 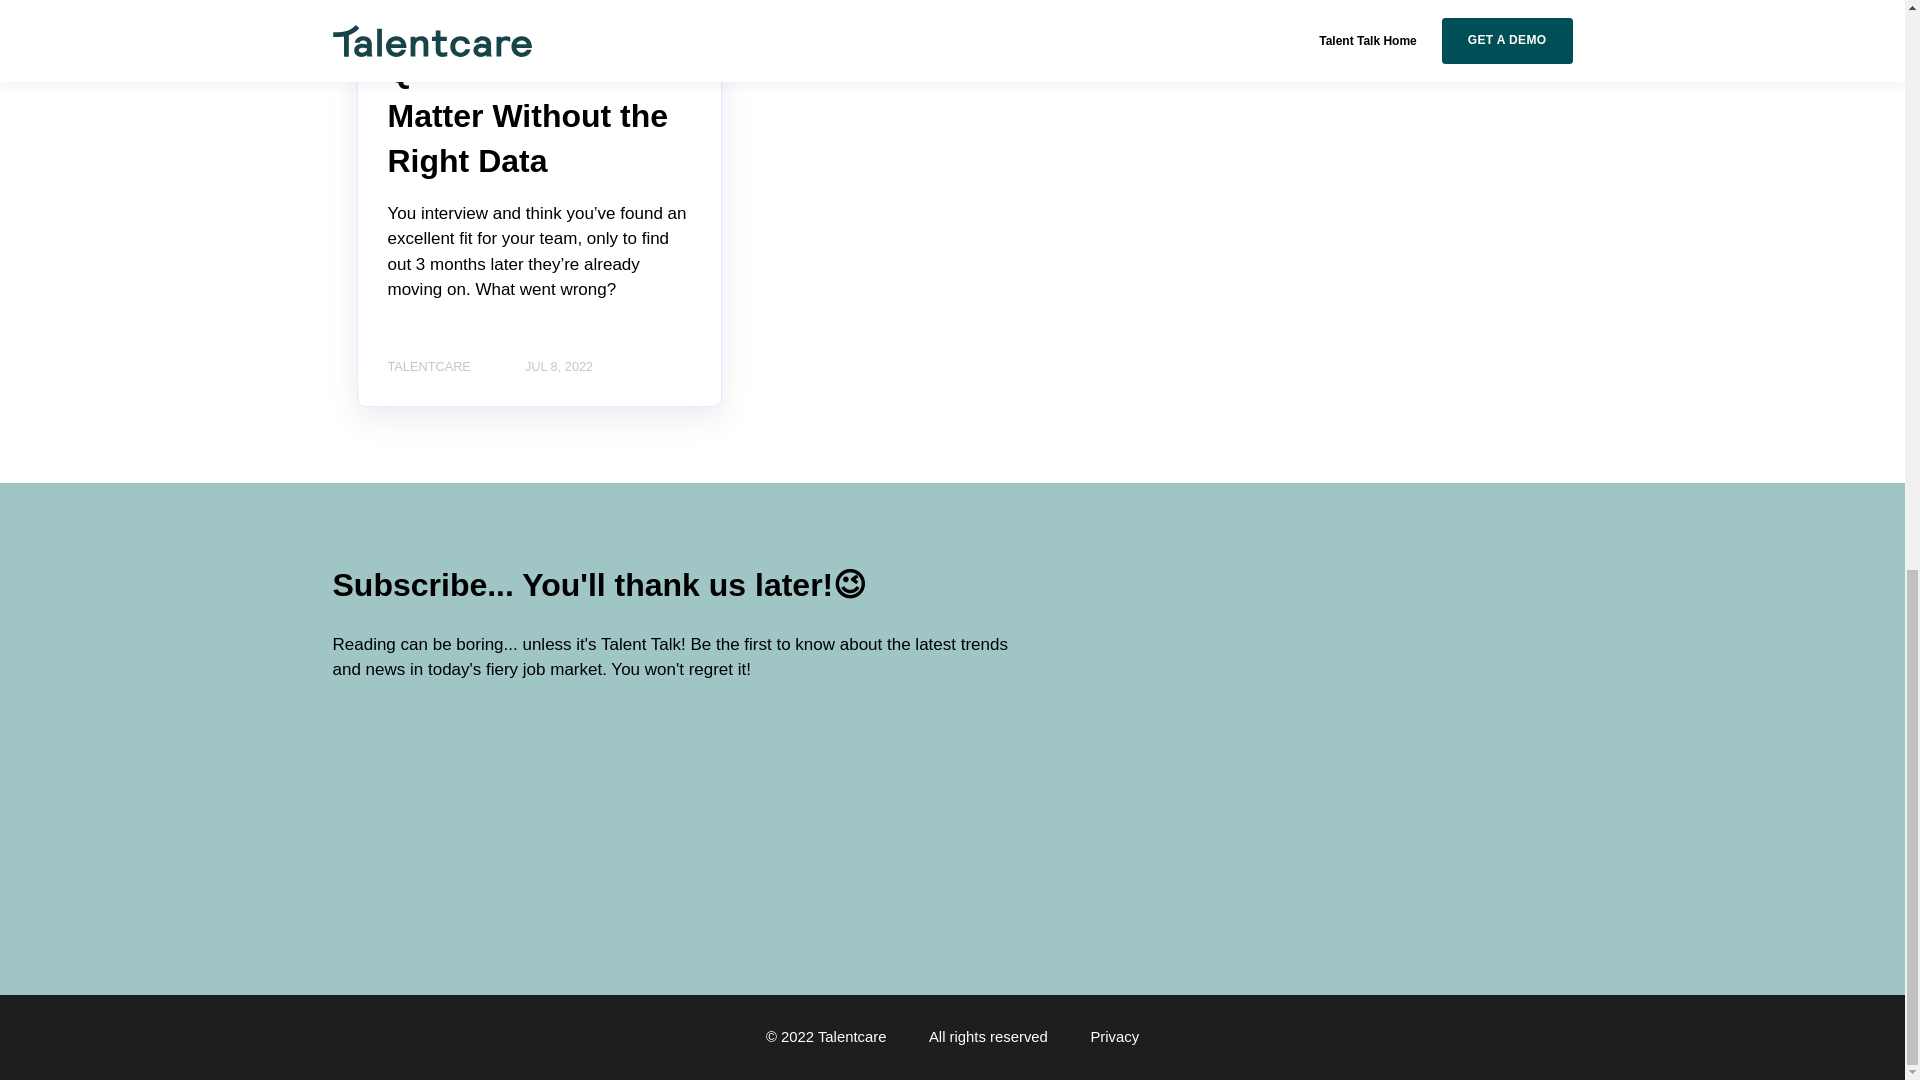 What do you see at coordinates (528, 92) in the screenshot?
I see `Interview Questions Don't Matter Without the Right Data` at bounding box center [528, 92].